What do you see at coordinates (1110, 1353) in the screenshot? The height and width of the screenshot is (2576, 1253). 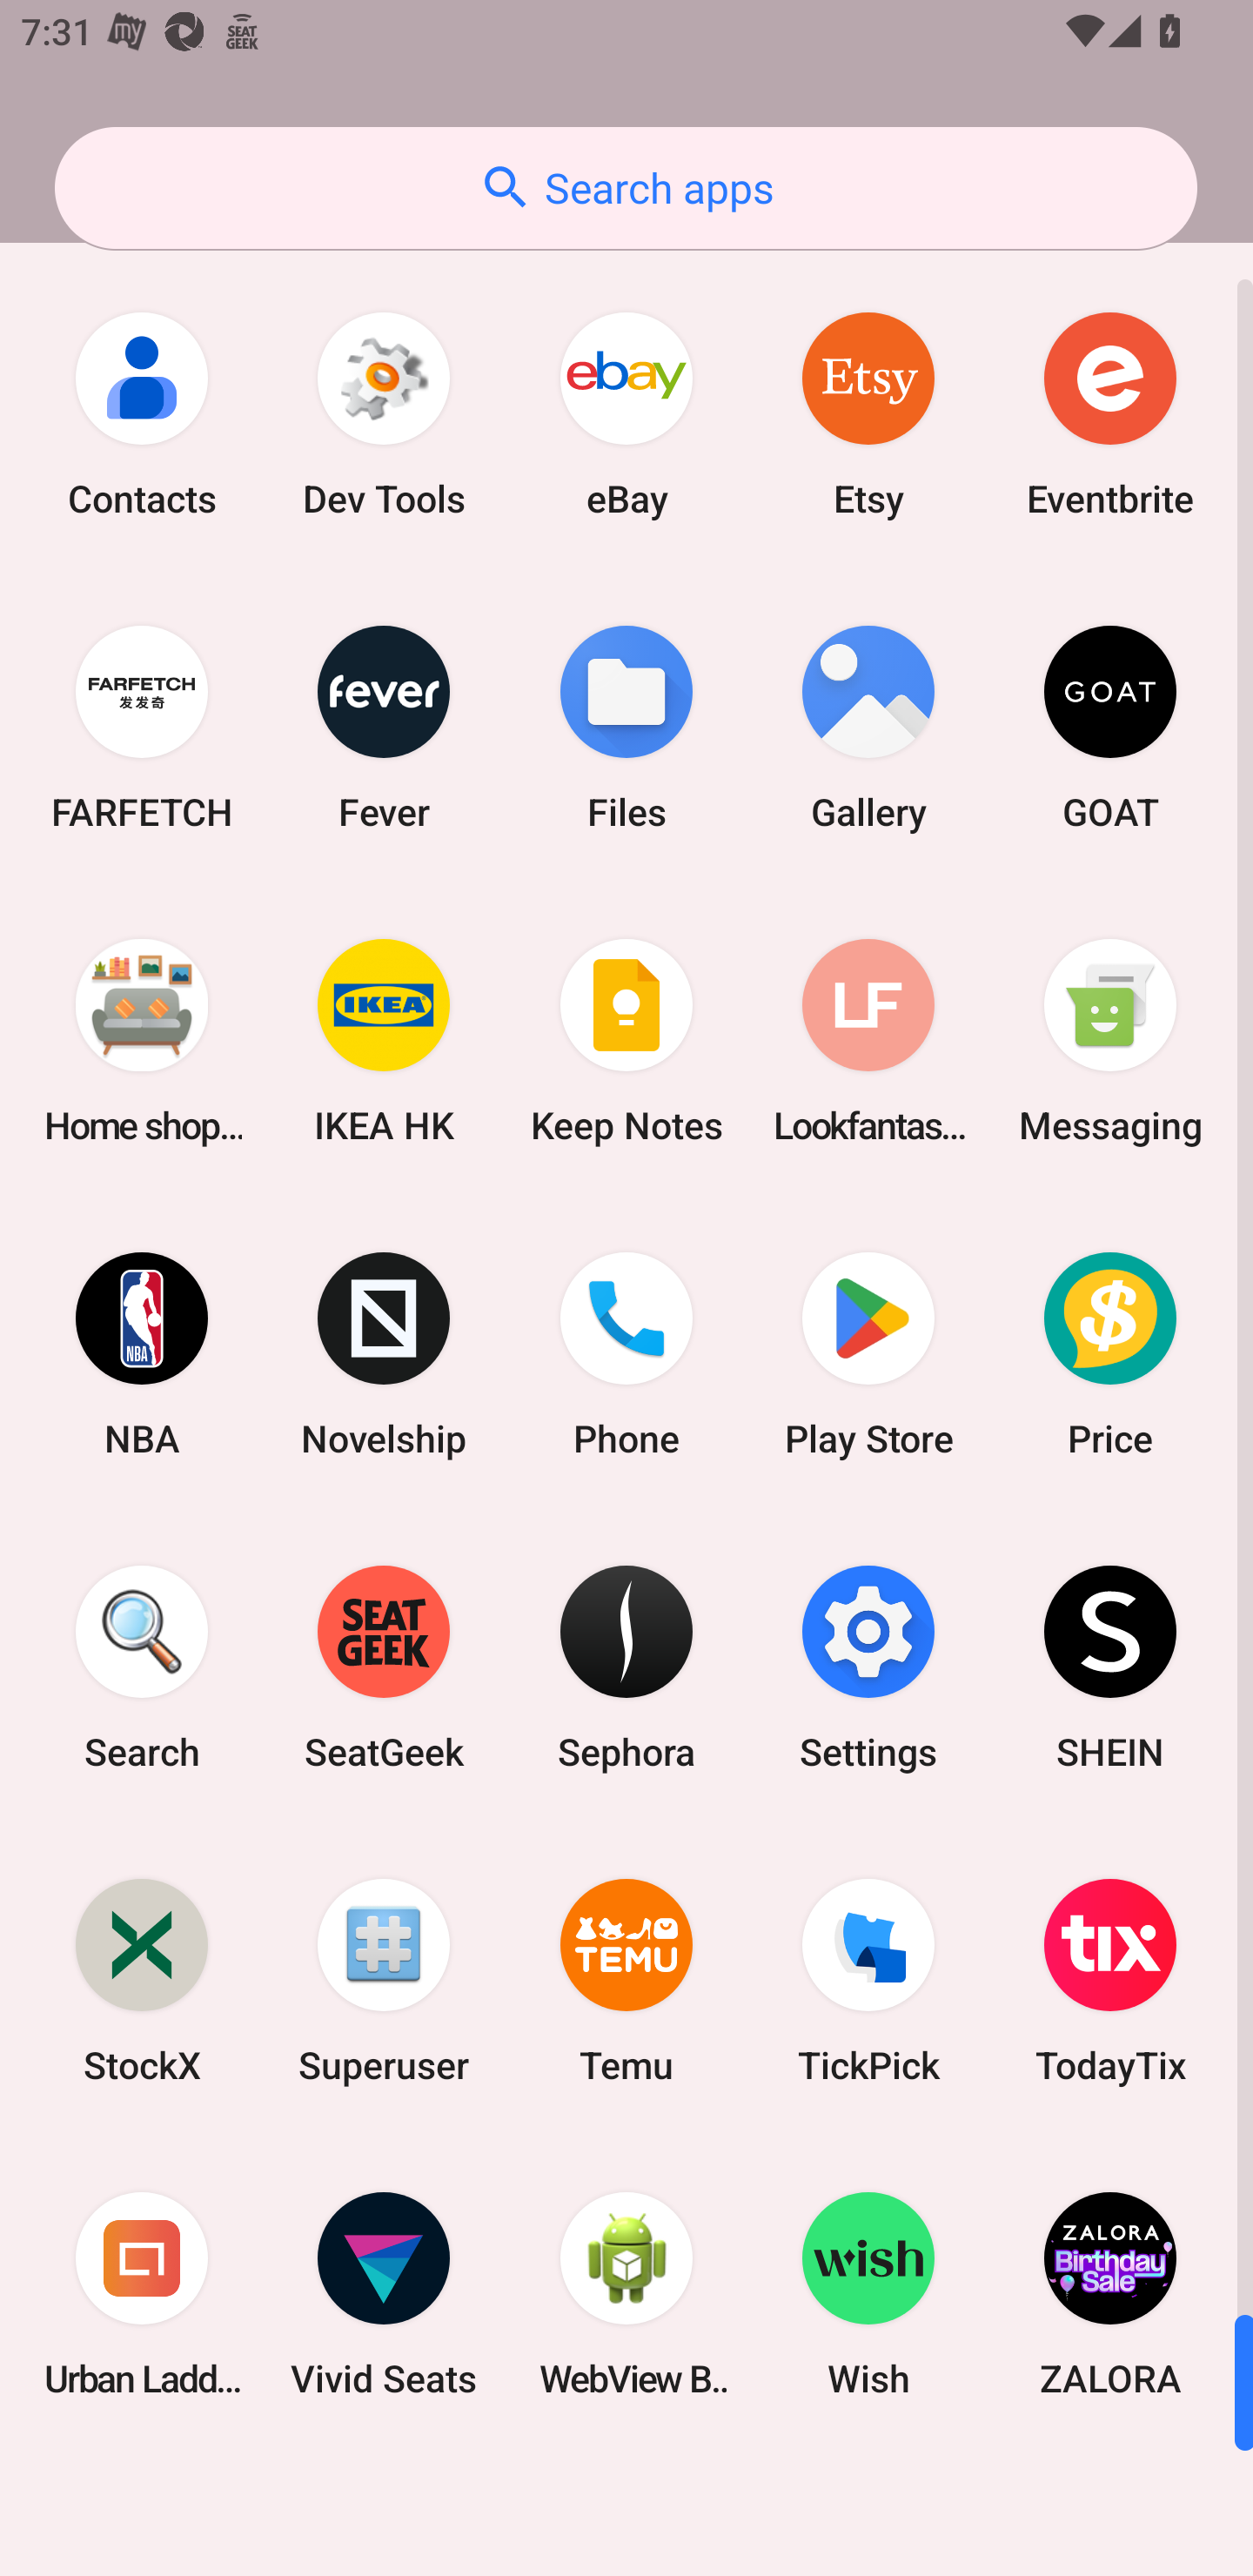 I see `Price` at bounding box center [1110, 1353].